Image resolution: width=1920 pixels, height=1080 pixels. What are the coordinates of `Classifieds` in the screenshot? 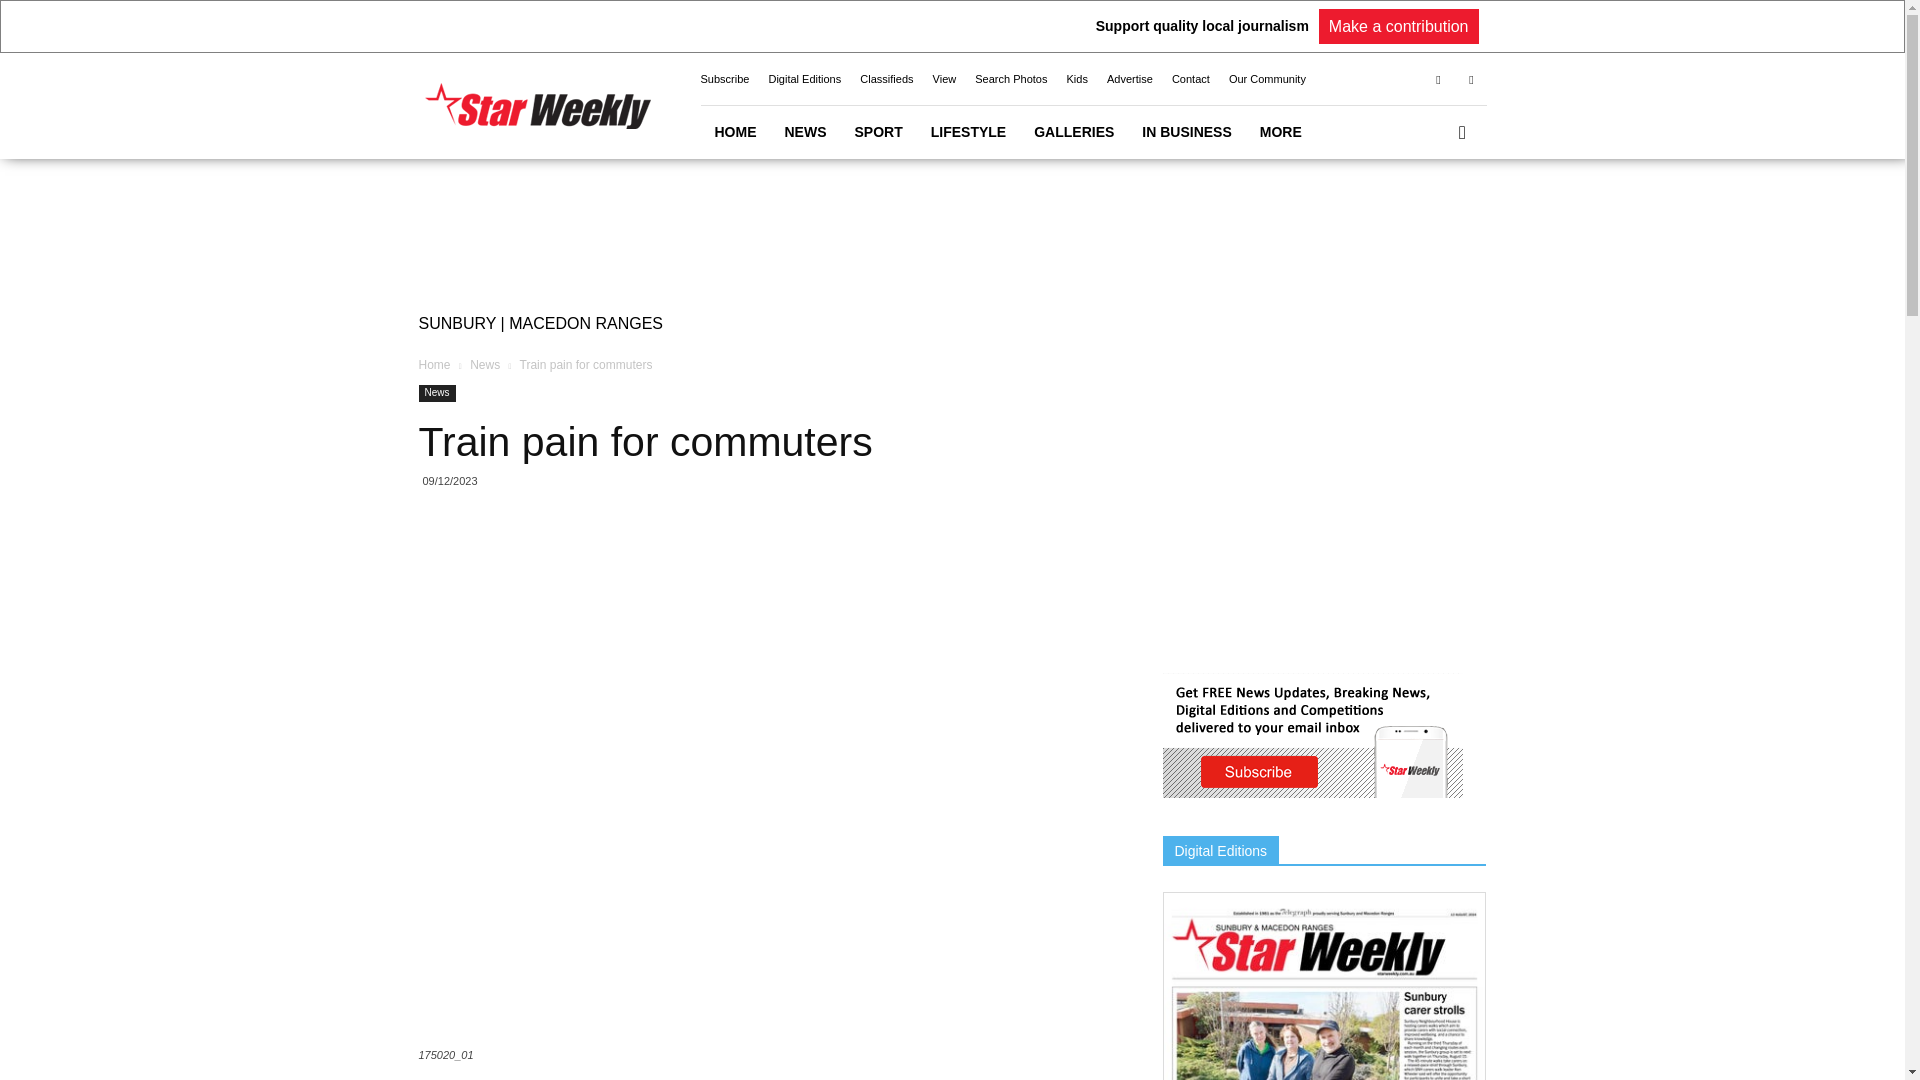 It's located at (886, 79).